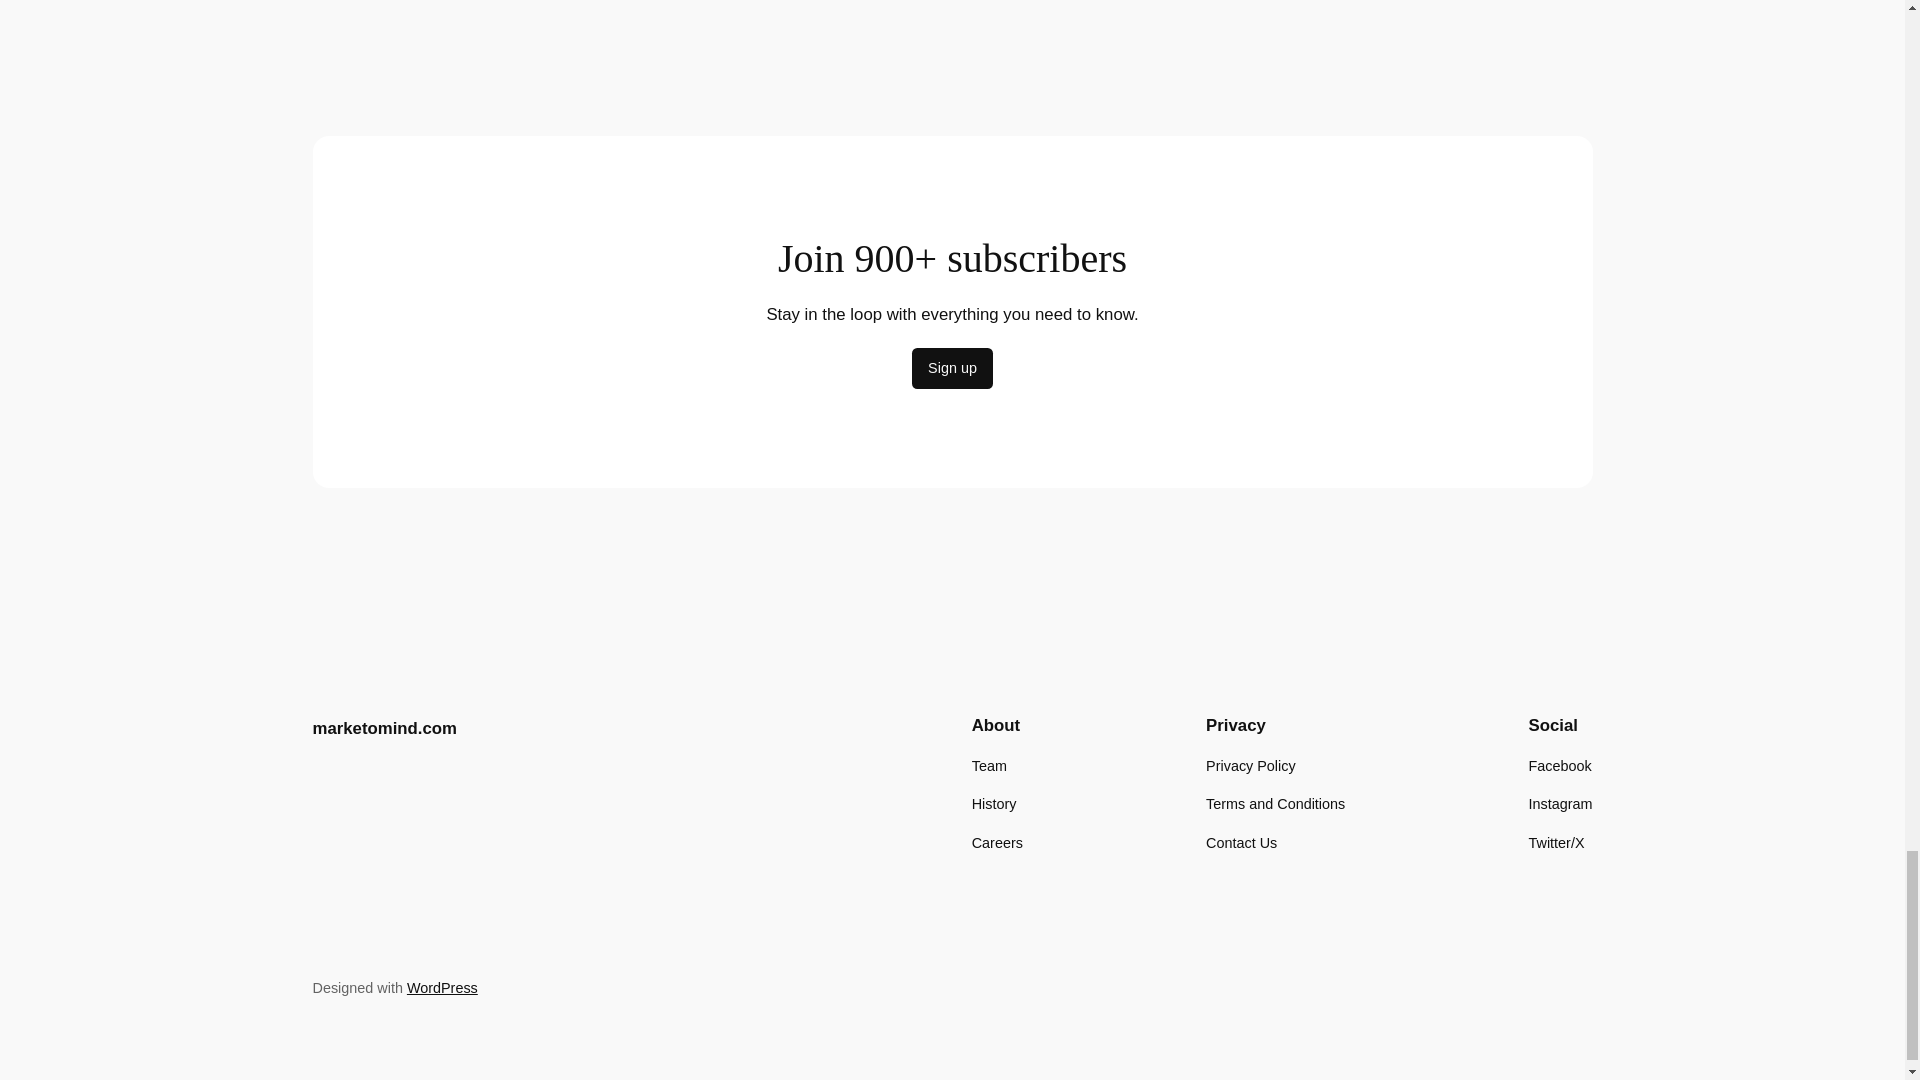  Describe the element at coordinates (988, 765) in the screenshot. I see `Team` at that location.